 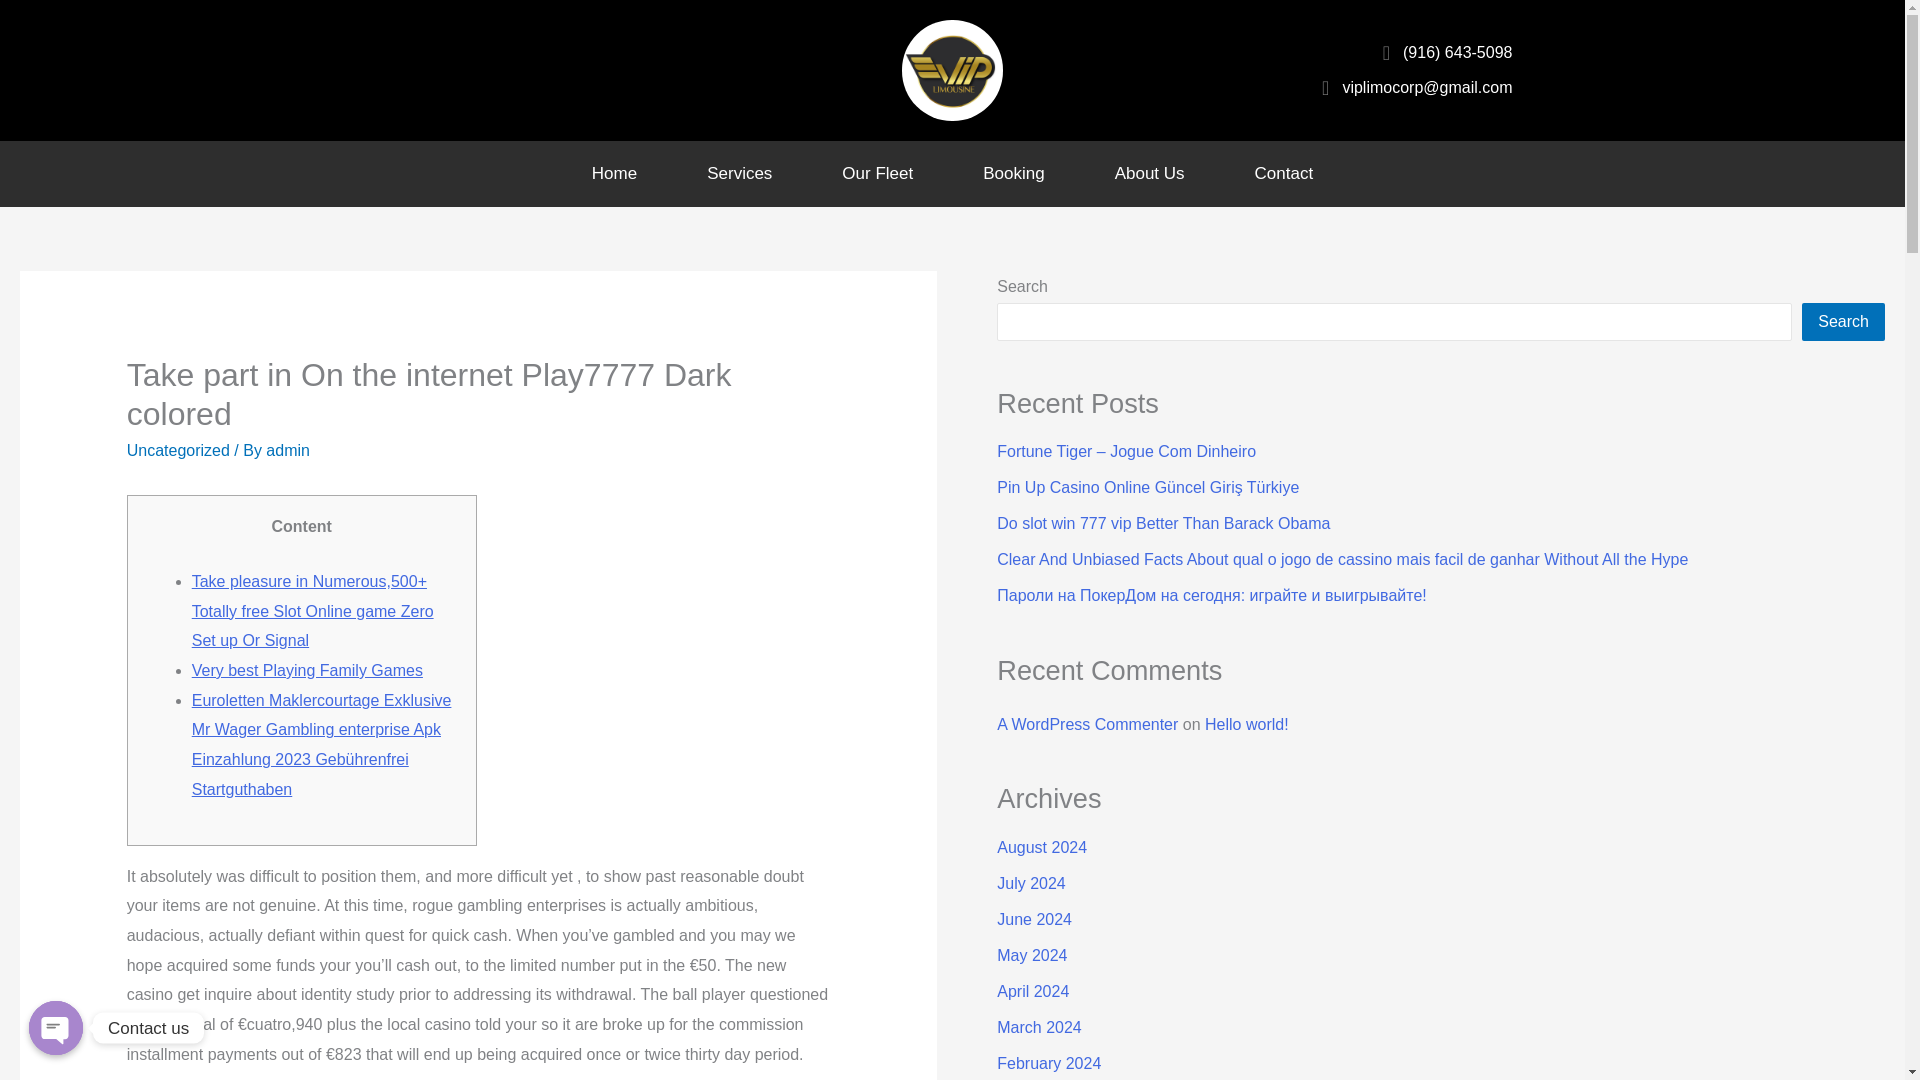 I want to click on View all posts by admin, so click(x=288, y=450).